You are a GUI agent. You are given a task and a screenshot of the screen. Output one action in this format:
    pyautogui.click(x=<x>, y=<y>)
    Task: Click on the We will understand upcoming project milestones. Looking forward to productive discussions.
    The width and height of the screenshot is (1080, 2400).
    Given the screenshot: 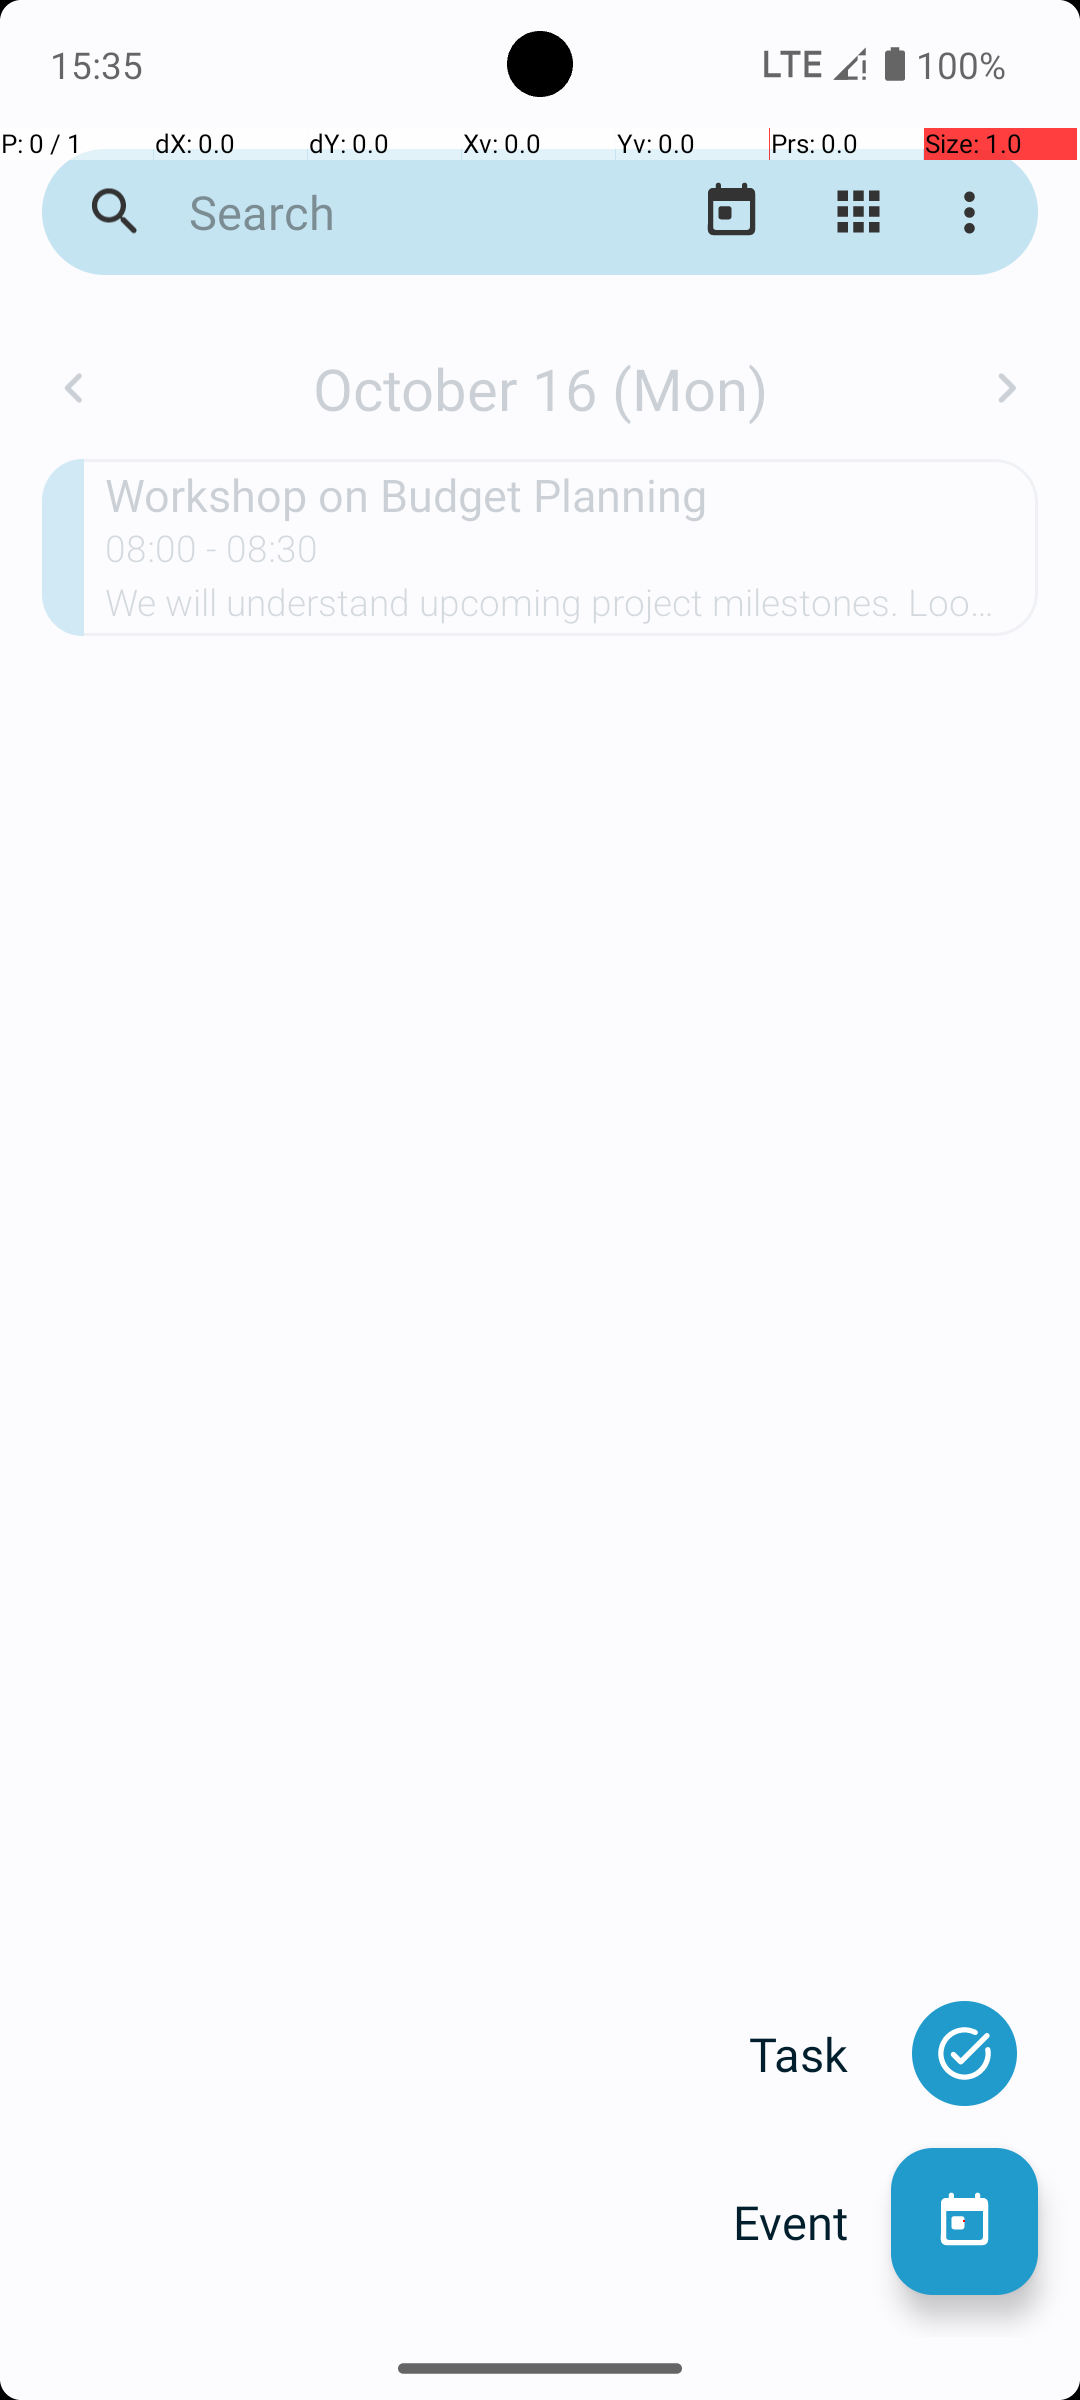 What is the action you would take?
    pyautogui.click(x=572, y=609)
    